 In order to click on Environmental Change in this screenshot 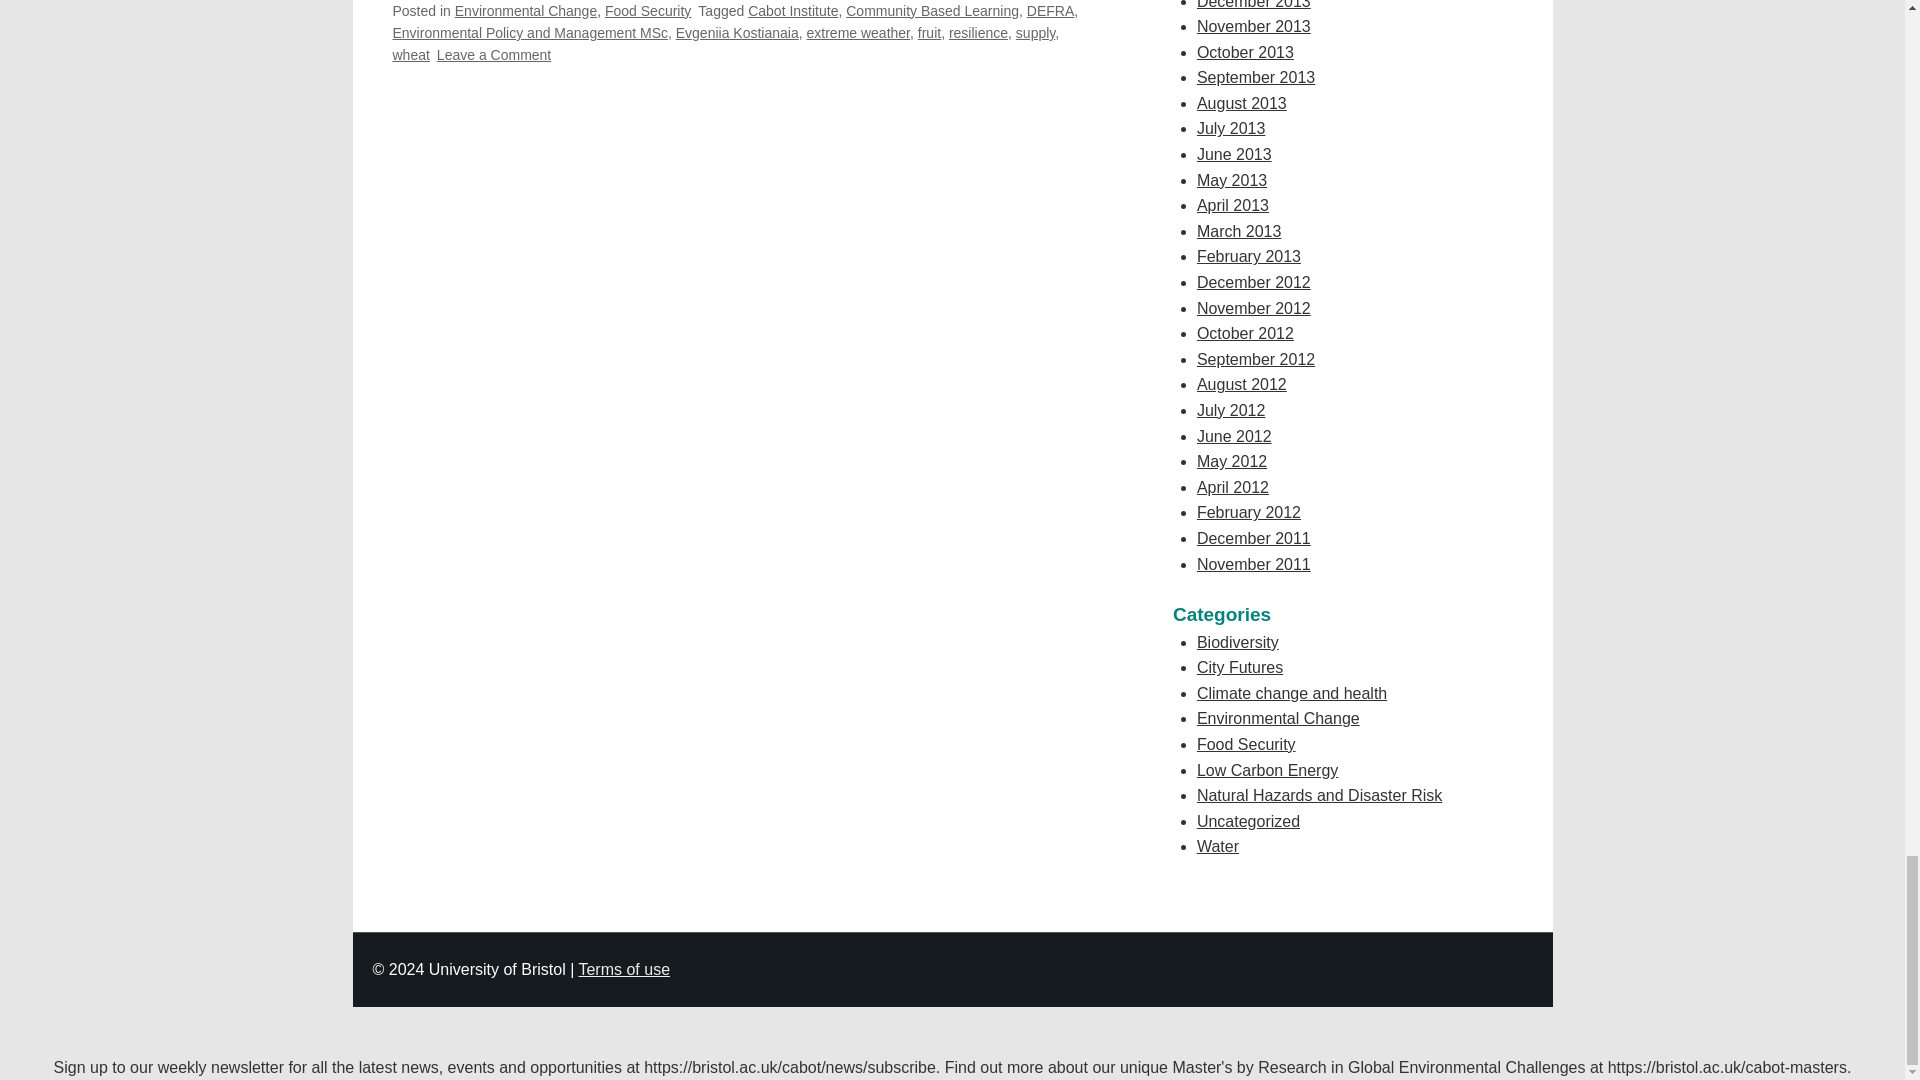, I will do `click(526, 11)`.